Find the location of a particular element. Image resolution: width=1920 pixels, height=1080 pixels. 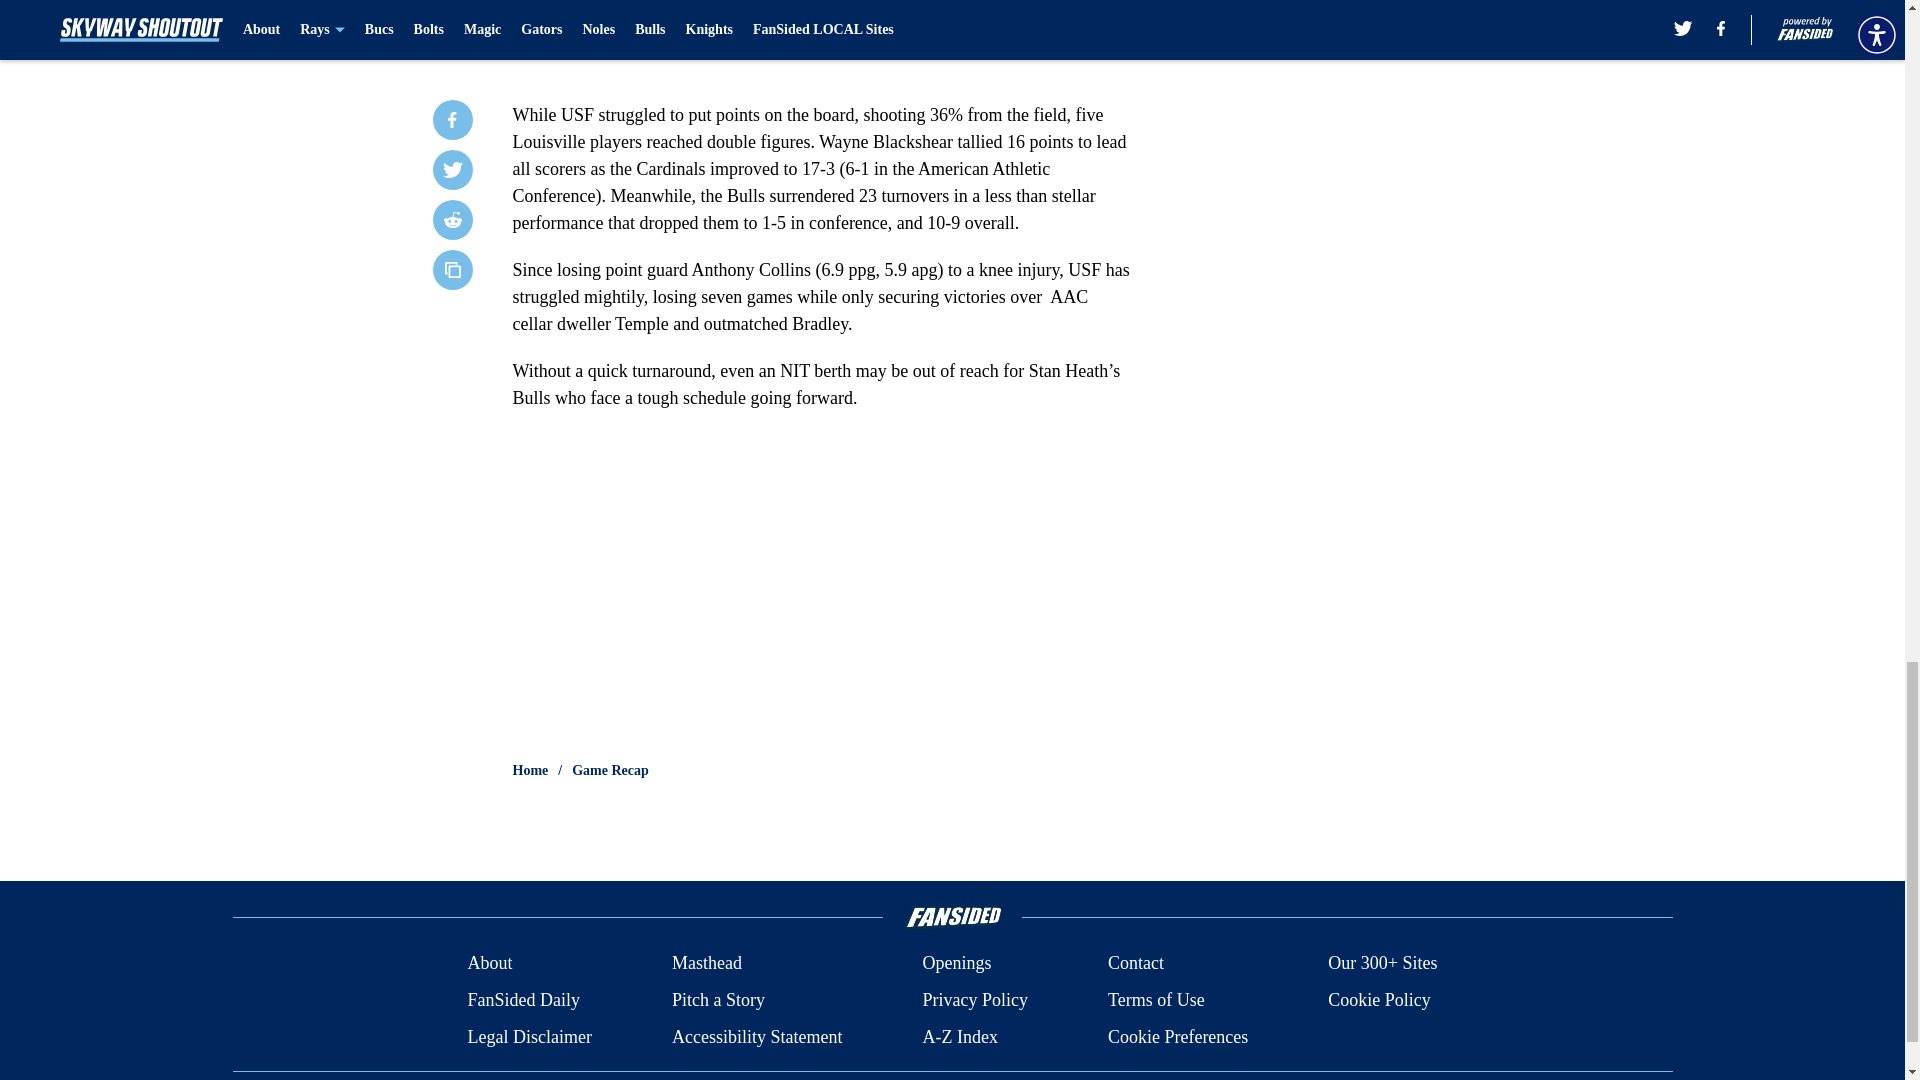

Terms of Use is located at coordinates (1156, 1000).